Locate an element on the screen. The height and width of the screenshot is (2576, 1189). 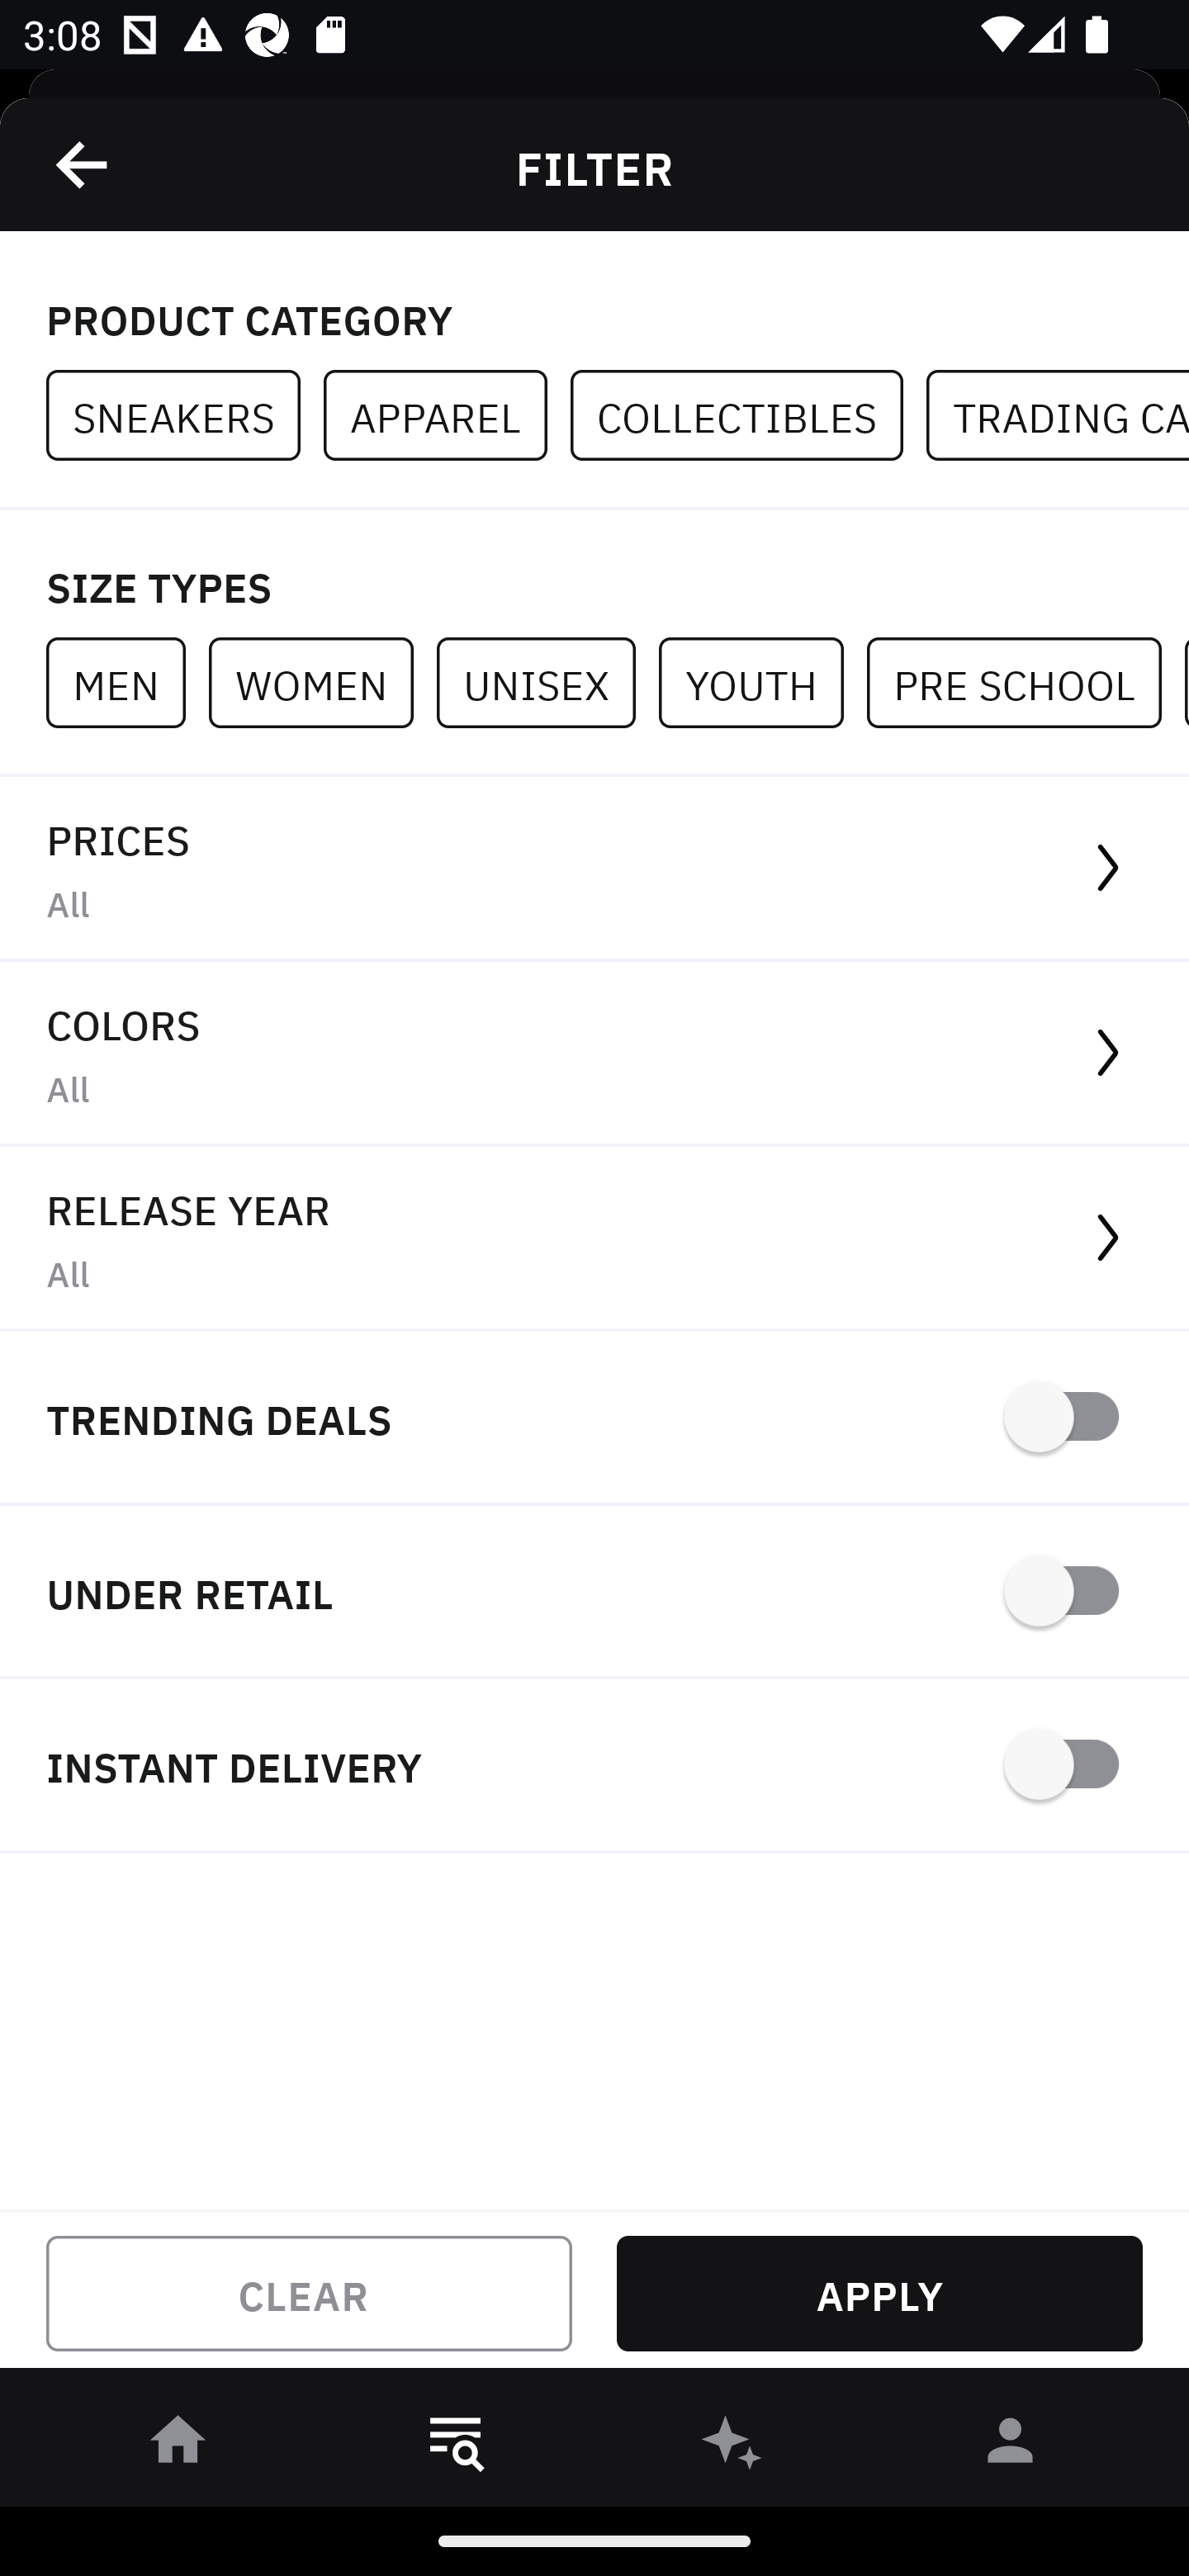
󰫢 is located at coordinates (733, 2446).